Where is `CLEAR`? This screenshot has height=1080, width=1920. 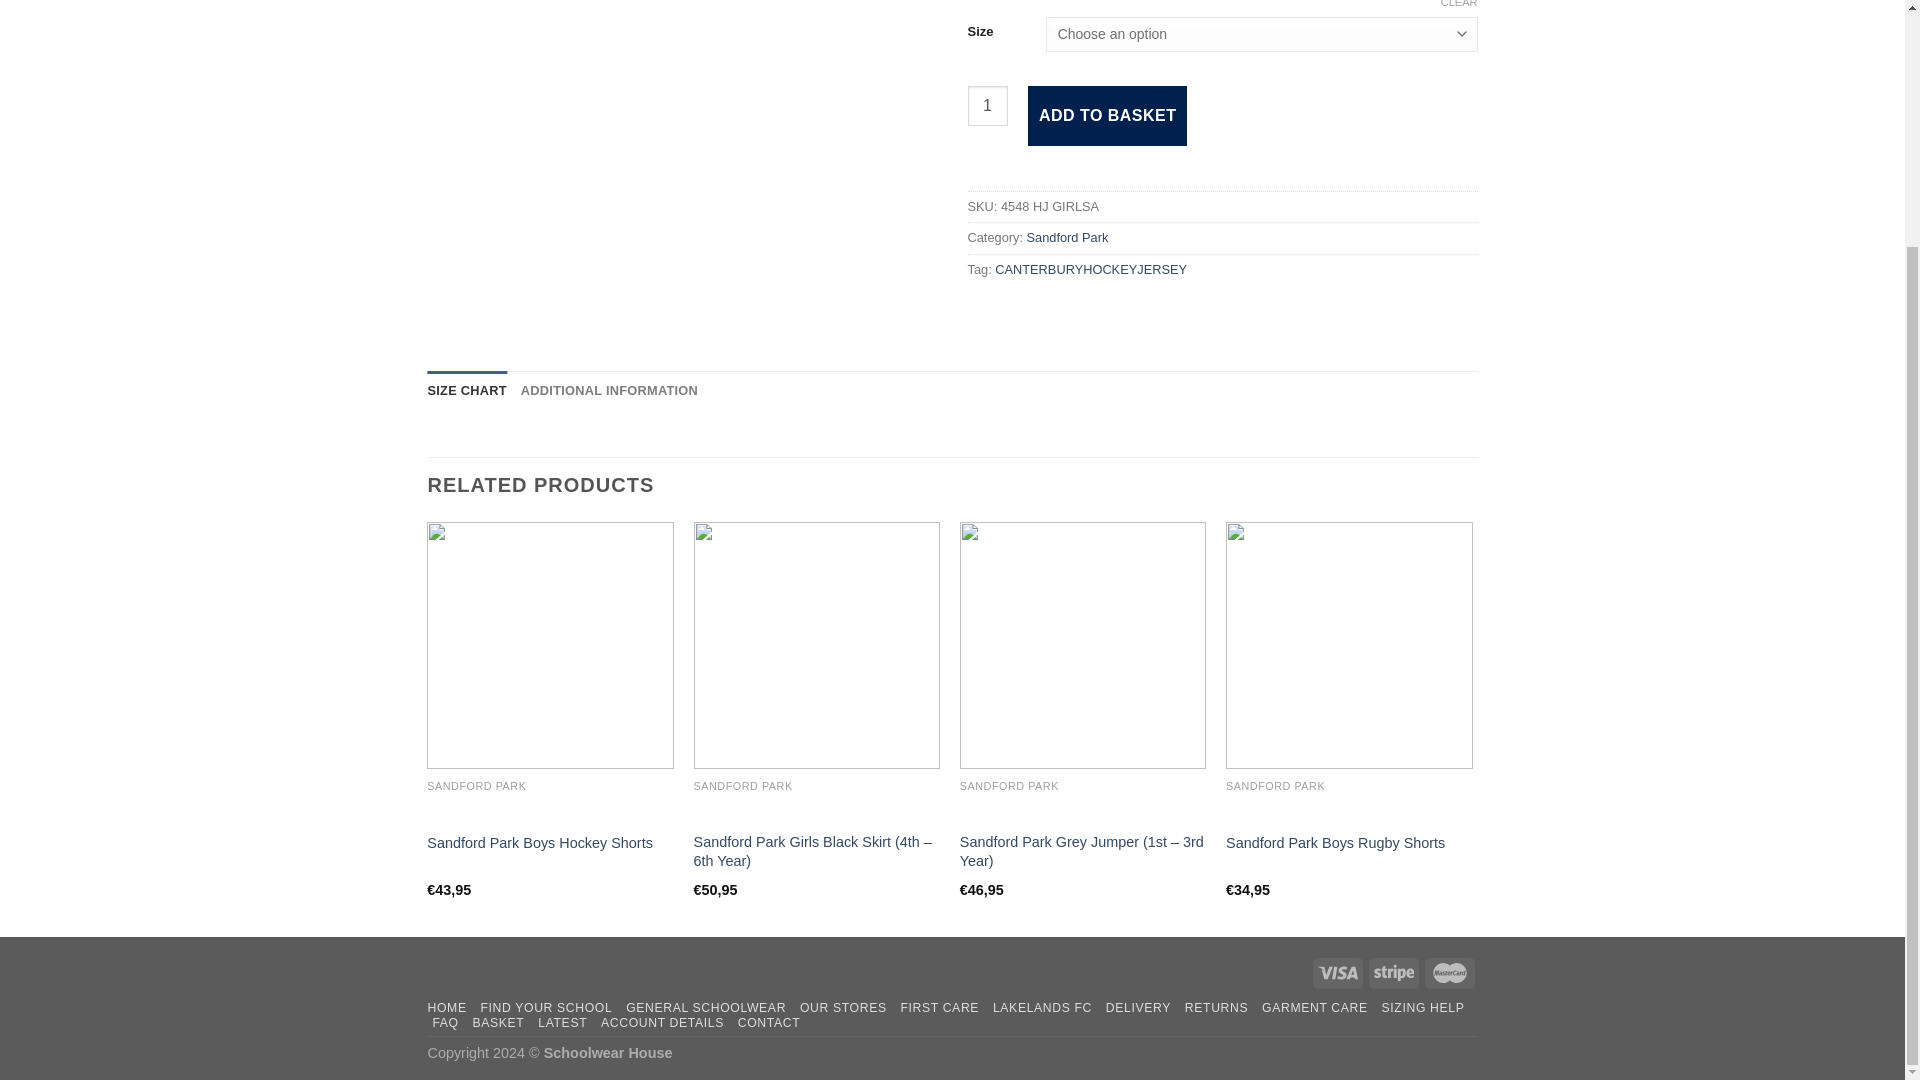 CLEAR is located at coordinates (1460, 4).